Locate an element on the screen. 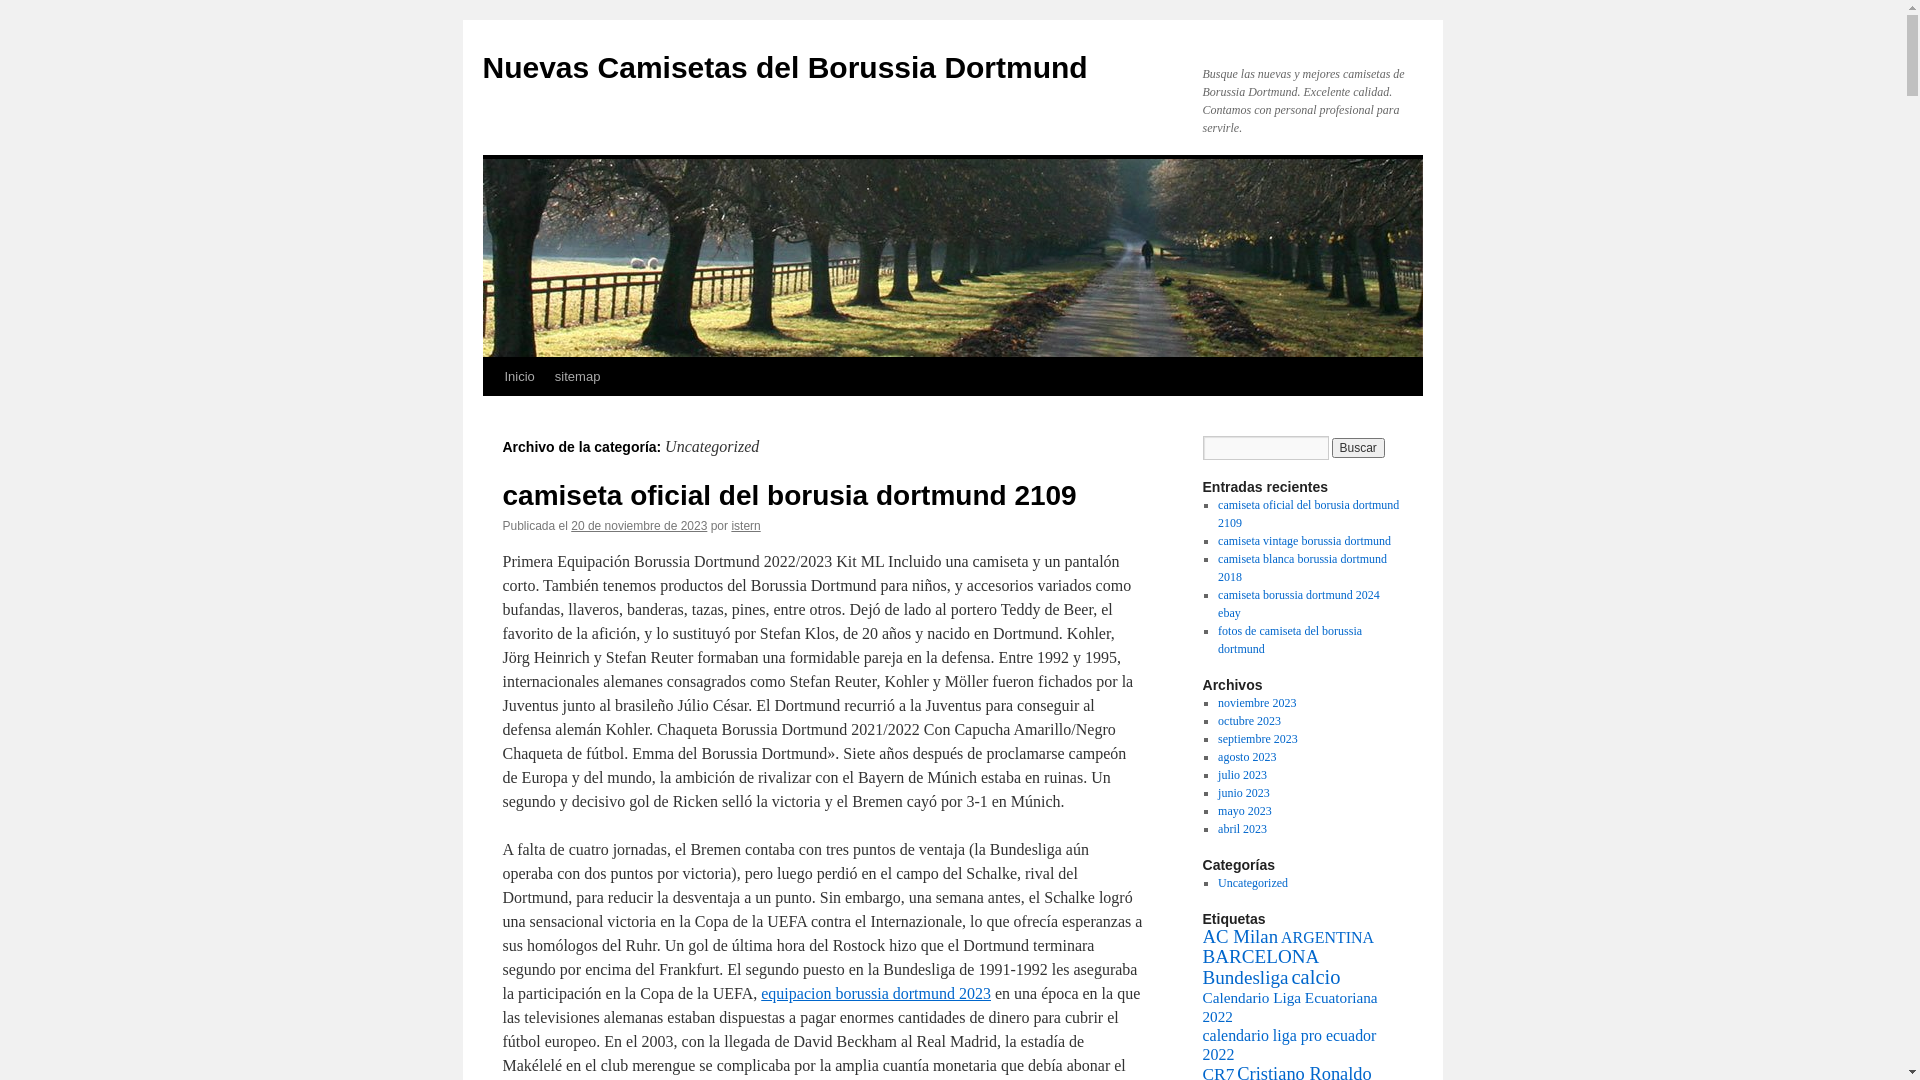  20 de noviembre de 2023 is located at coordinates (639, 526).